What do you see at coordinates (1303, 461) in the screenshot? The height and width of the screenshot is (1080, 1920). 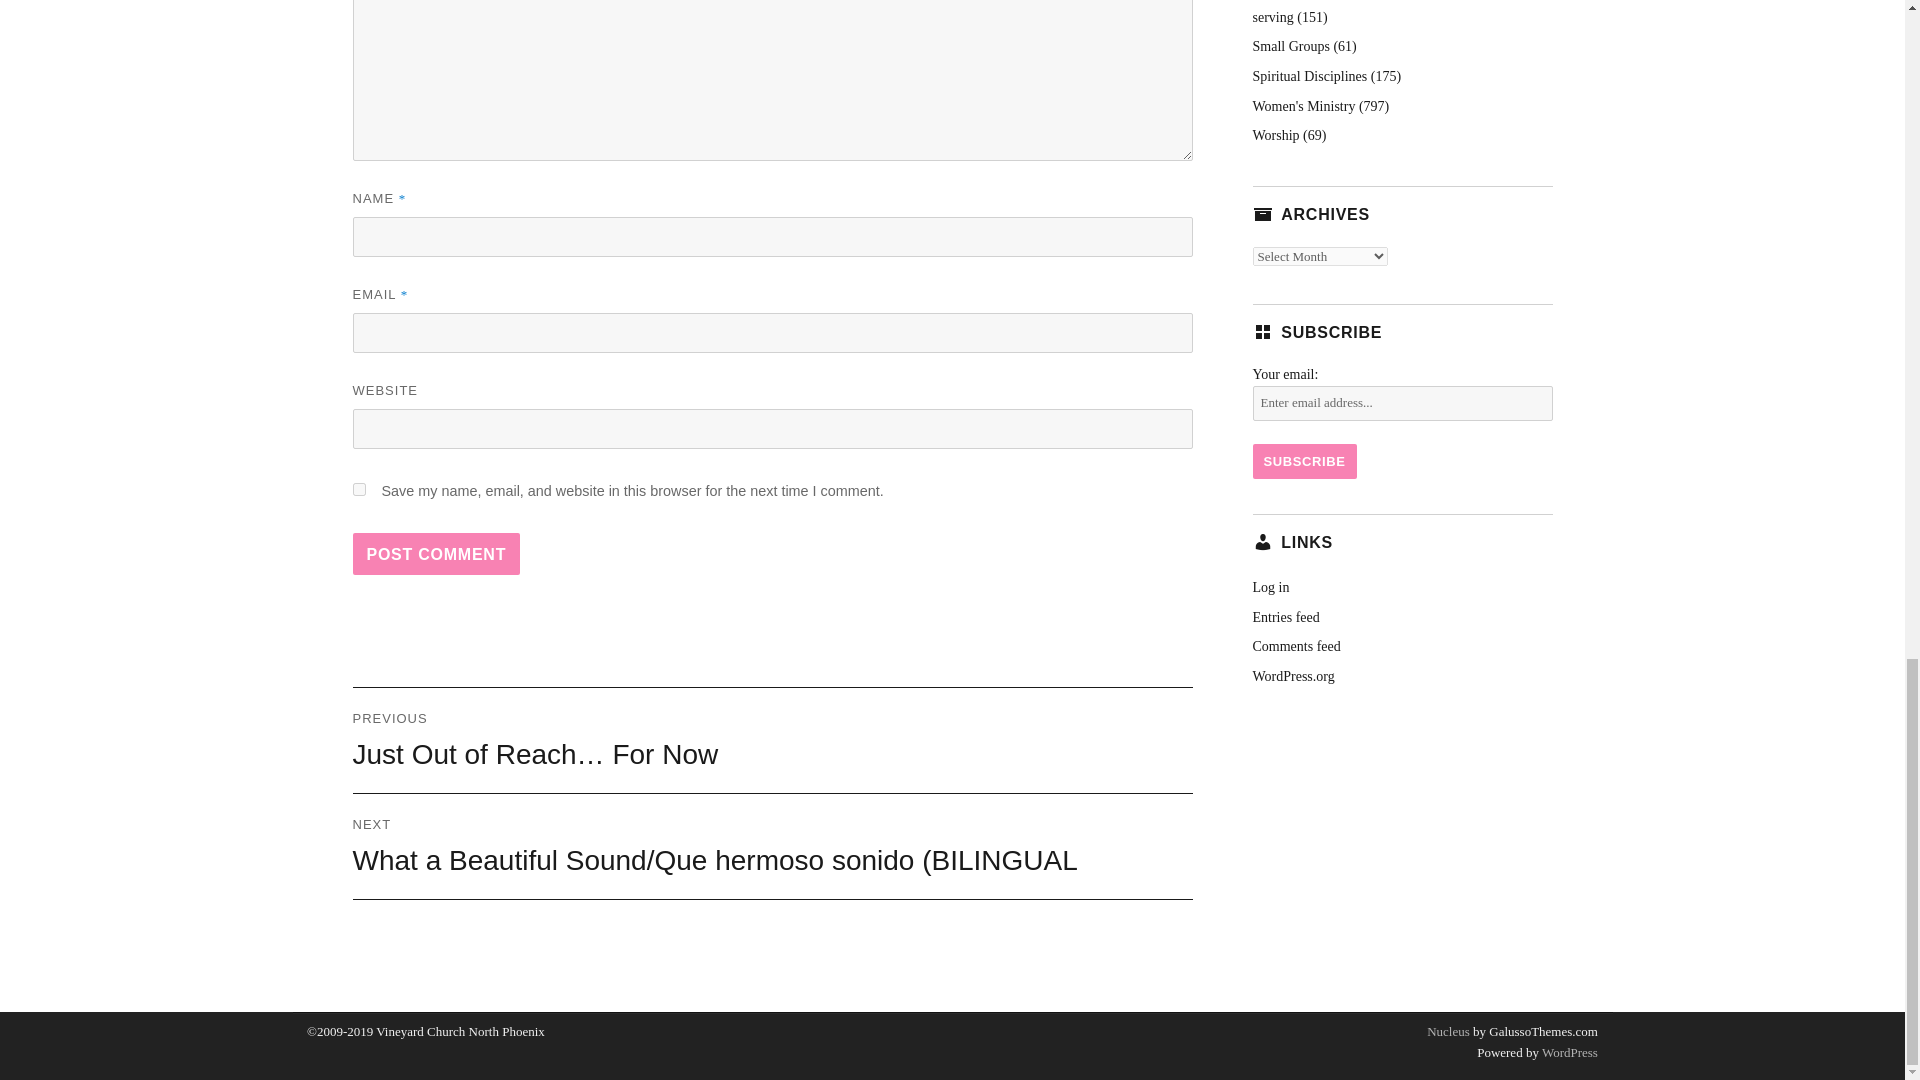 I see `Subscribe` at bounding box center [1303, 461].